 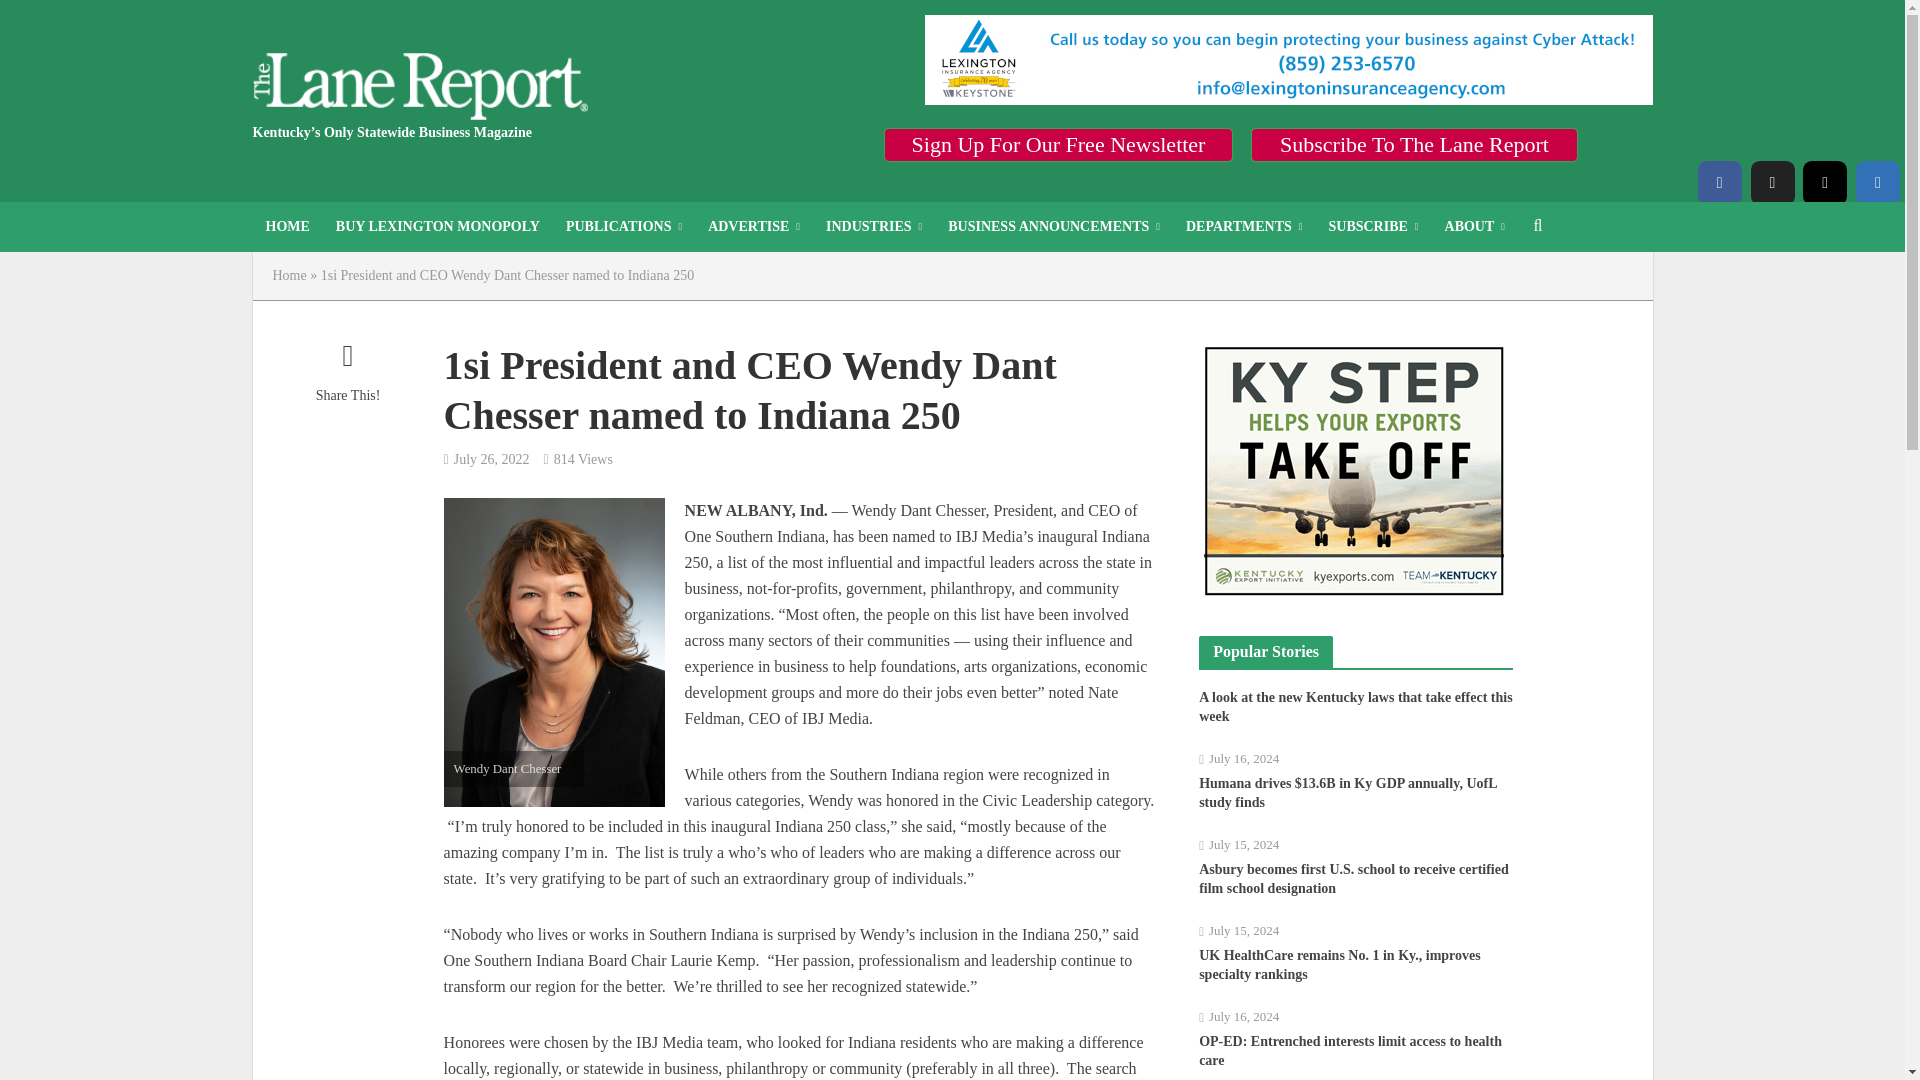 What do you see at coordinates (1878, 182) in the screenshot?
I see `Linkedin` at bounding box center [1878, 182].